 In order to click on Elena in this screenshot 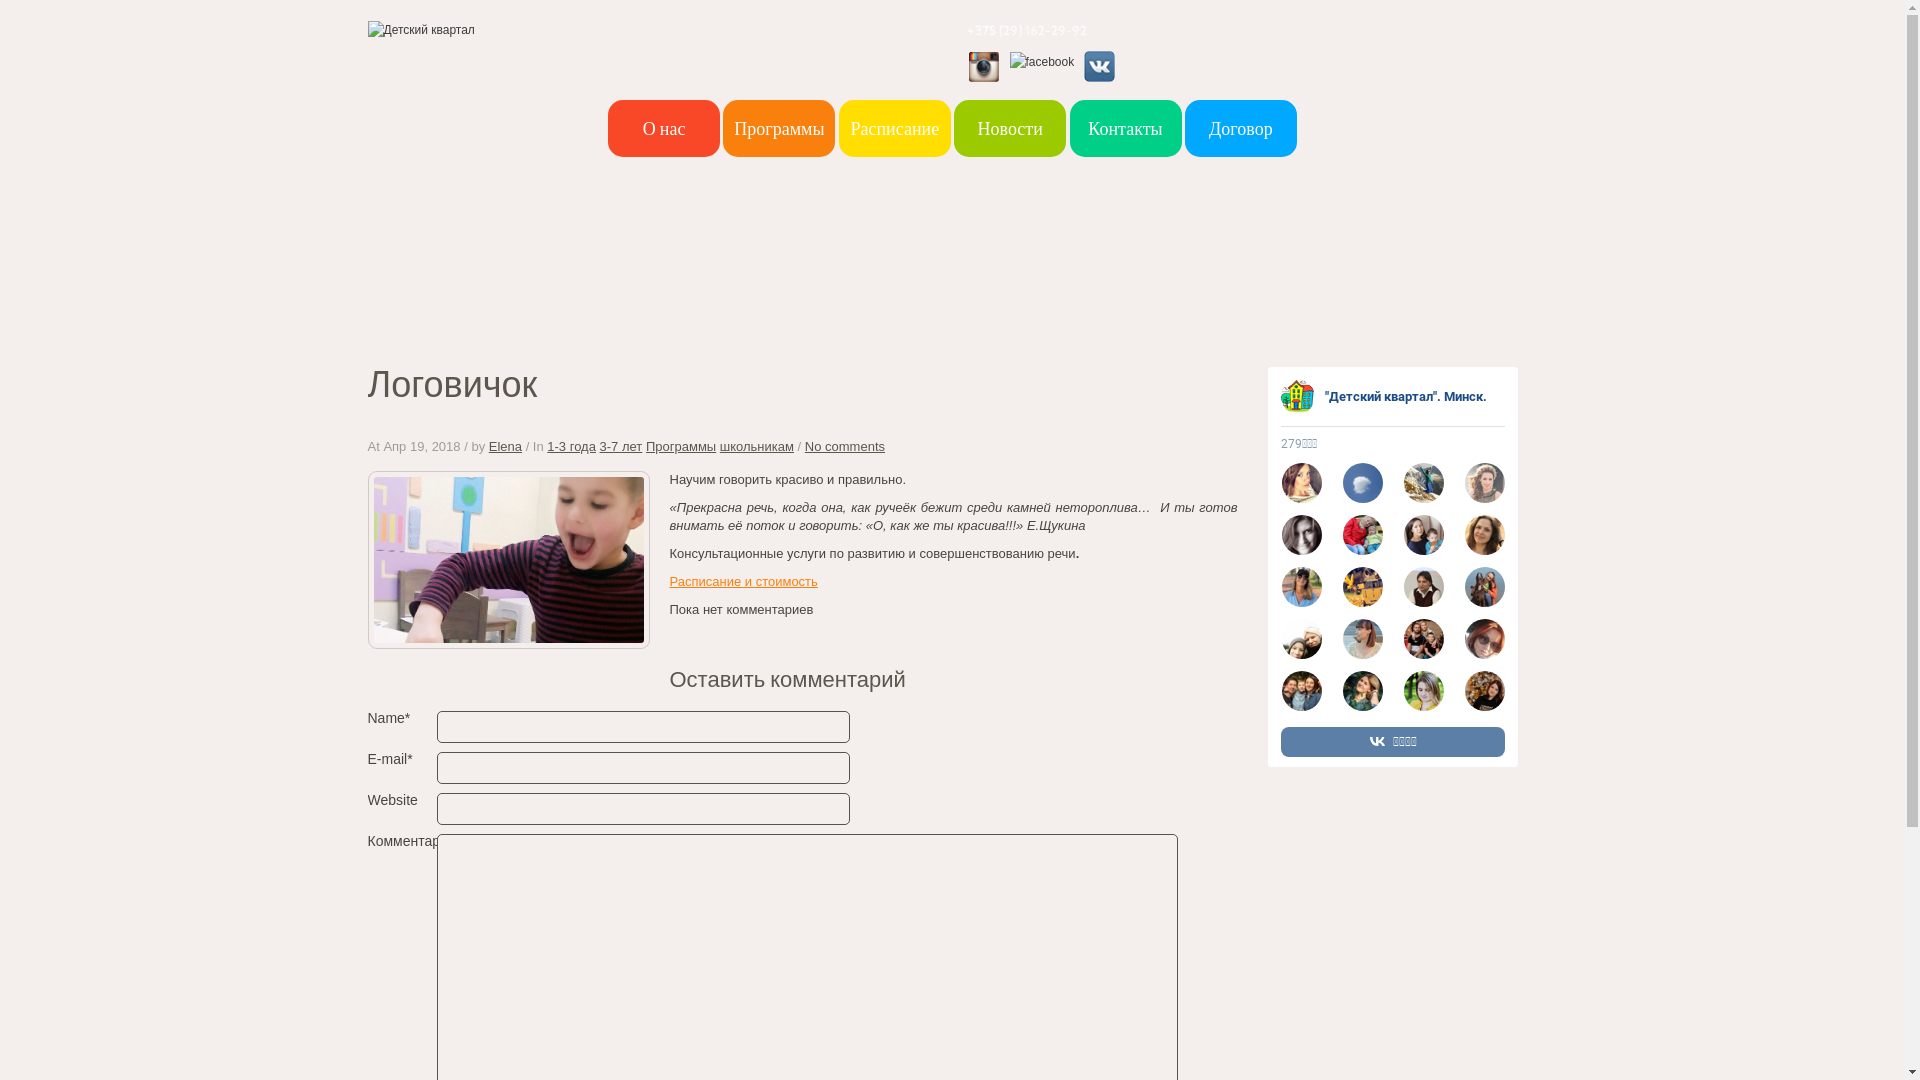, I will do `click(506, 446)`.